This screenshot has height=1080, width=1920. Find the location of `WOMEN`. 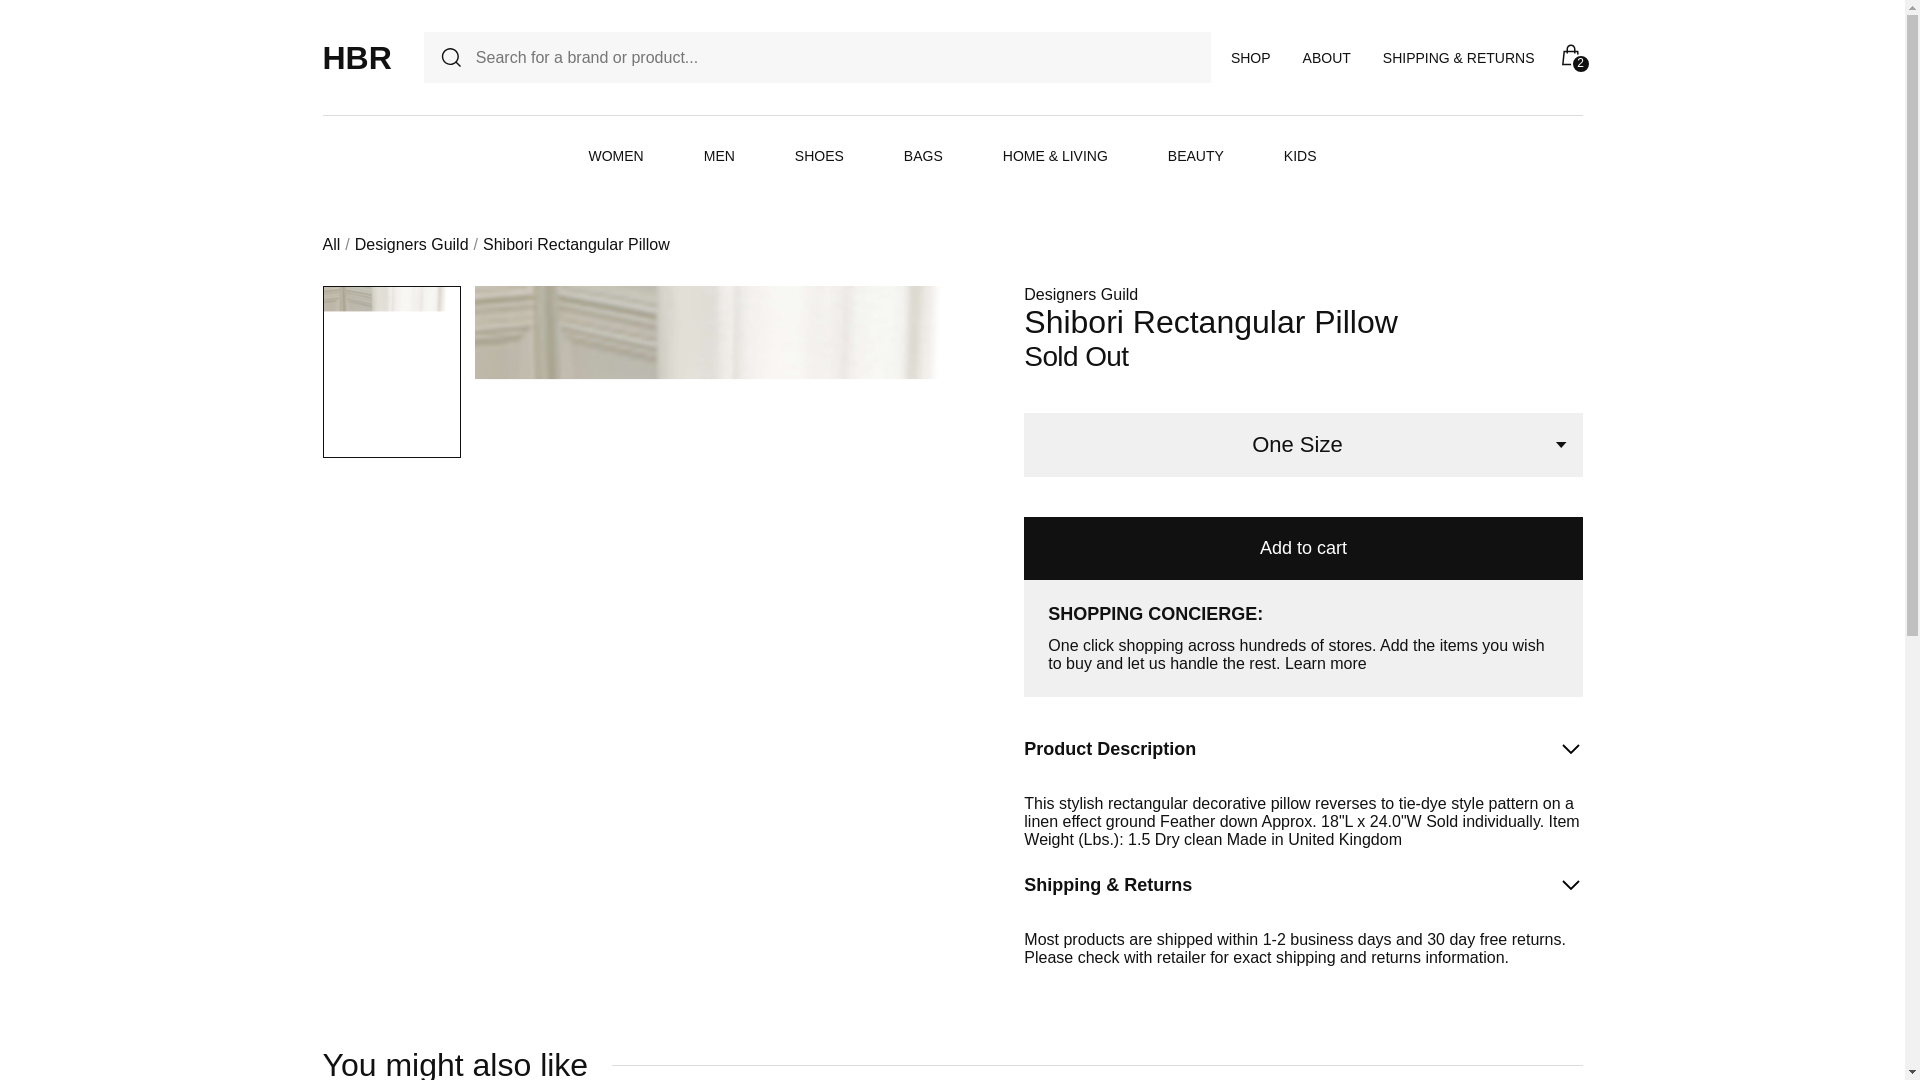

WOMEN is located at coordinates (615, 156).